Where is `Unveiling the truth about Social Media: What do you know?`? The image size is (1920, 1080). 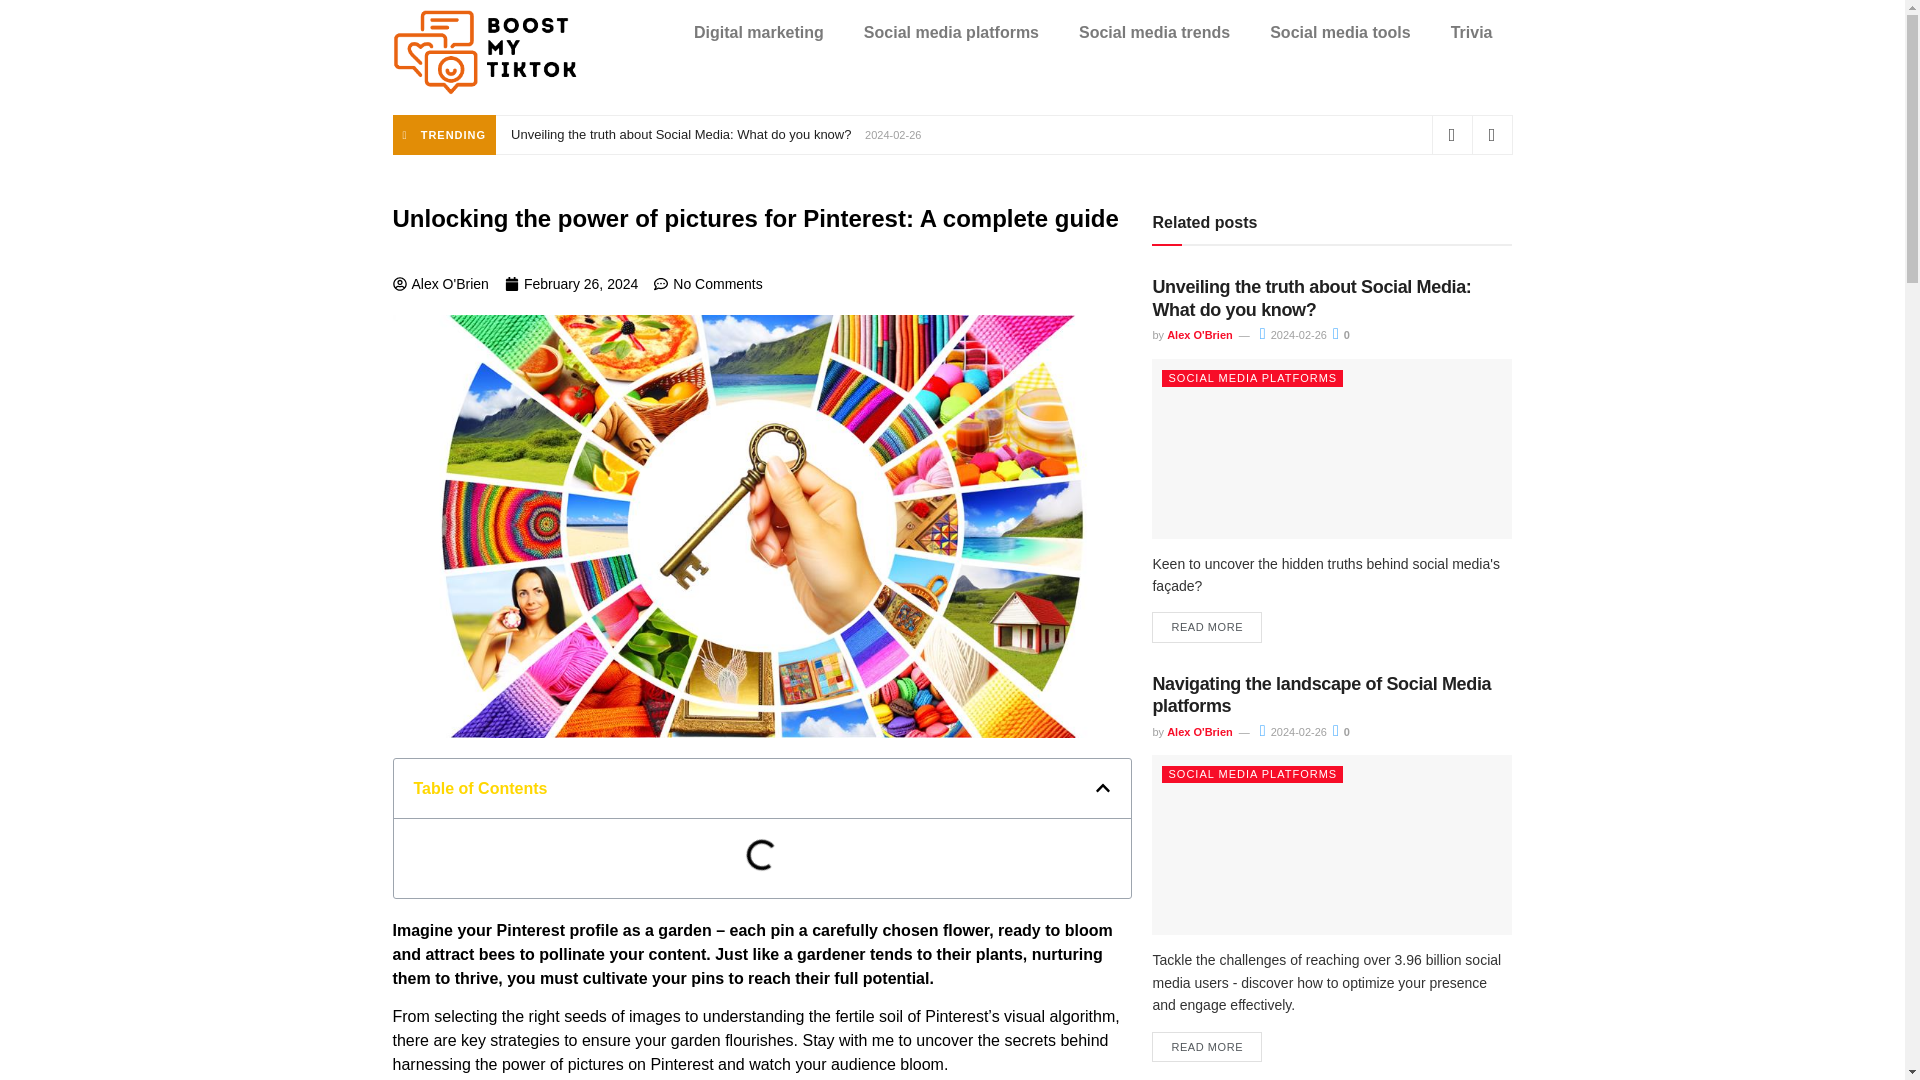 Unveiling the truth about Social Media: What do you know? is located at coordinates (680, 134).